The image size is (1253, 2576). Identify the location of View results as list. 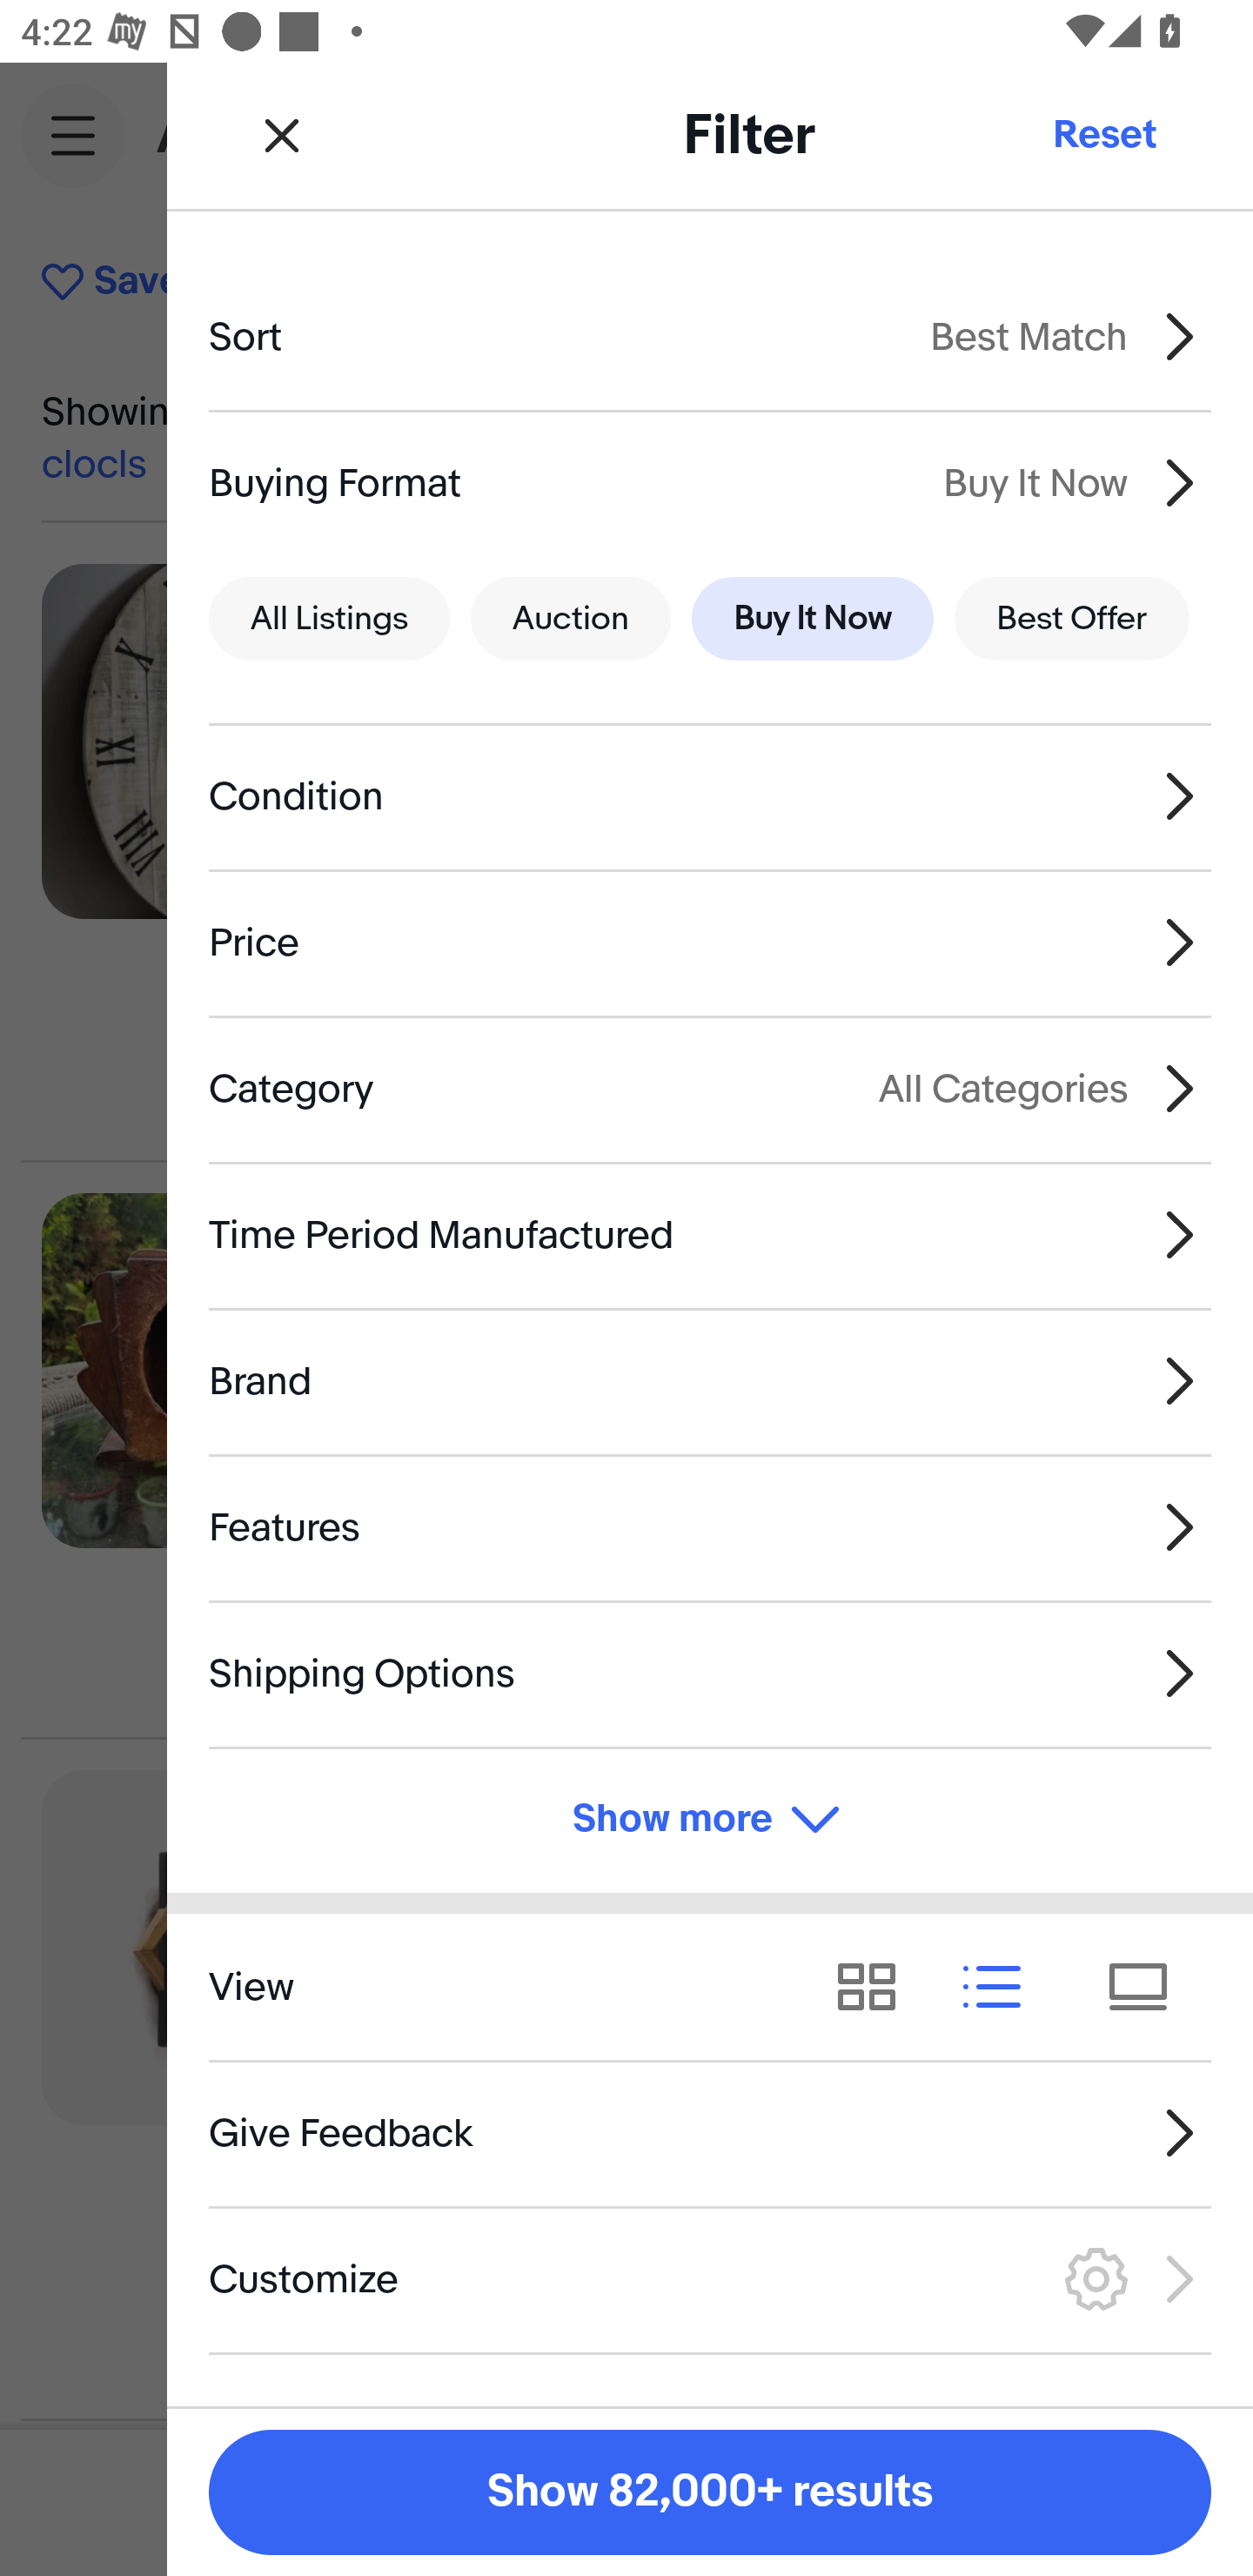
(1002, 1988).